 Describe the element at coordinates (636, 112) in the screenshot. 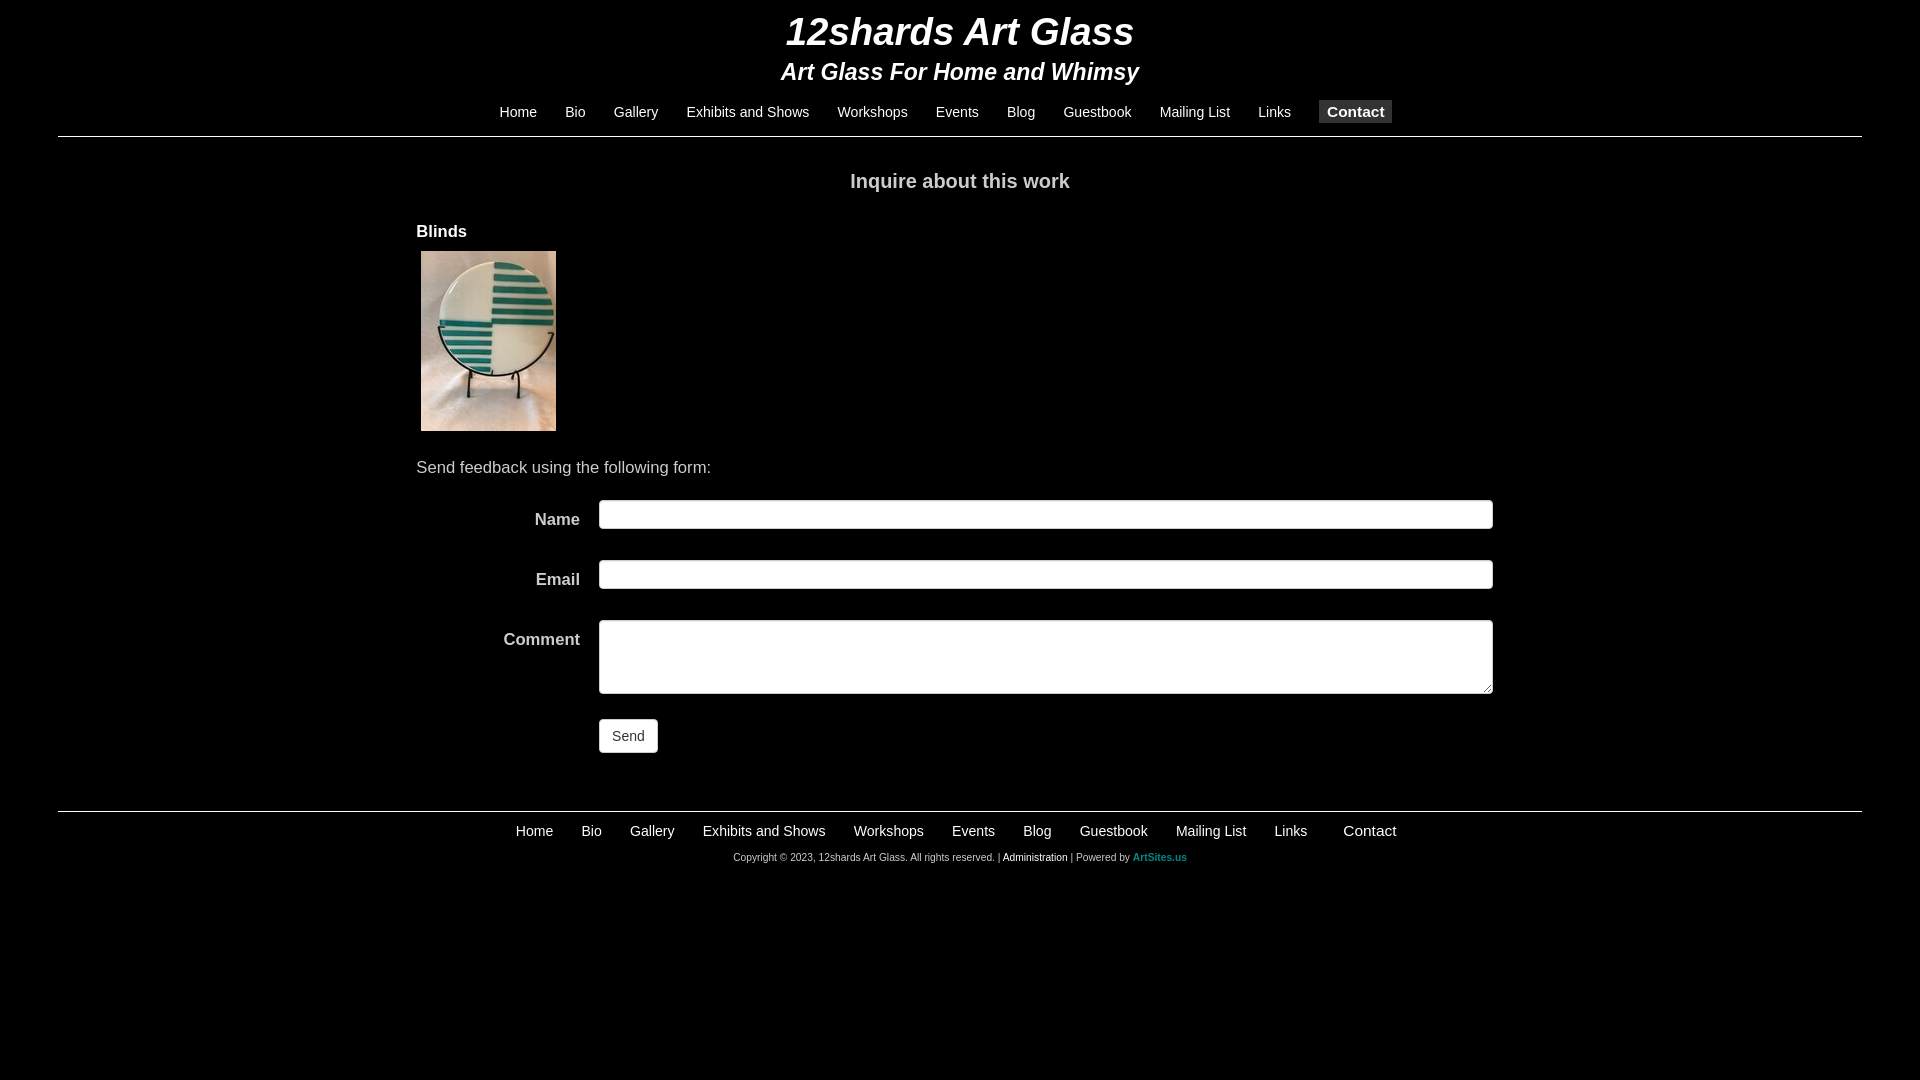

I see `Gallery` at that location.